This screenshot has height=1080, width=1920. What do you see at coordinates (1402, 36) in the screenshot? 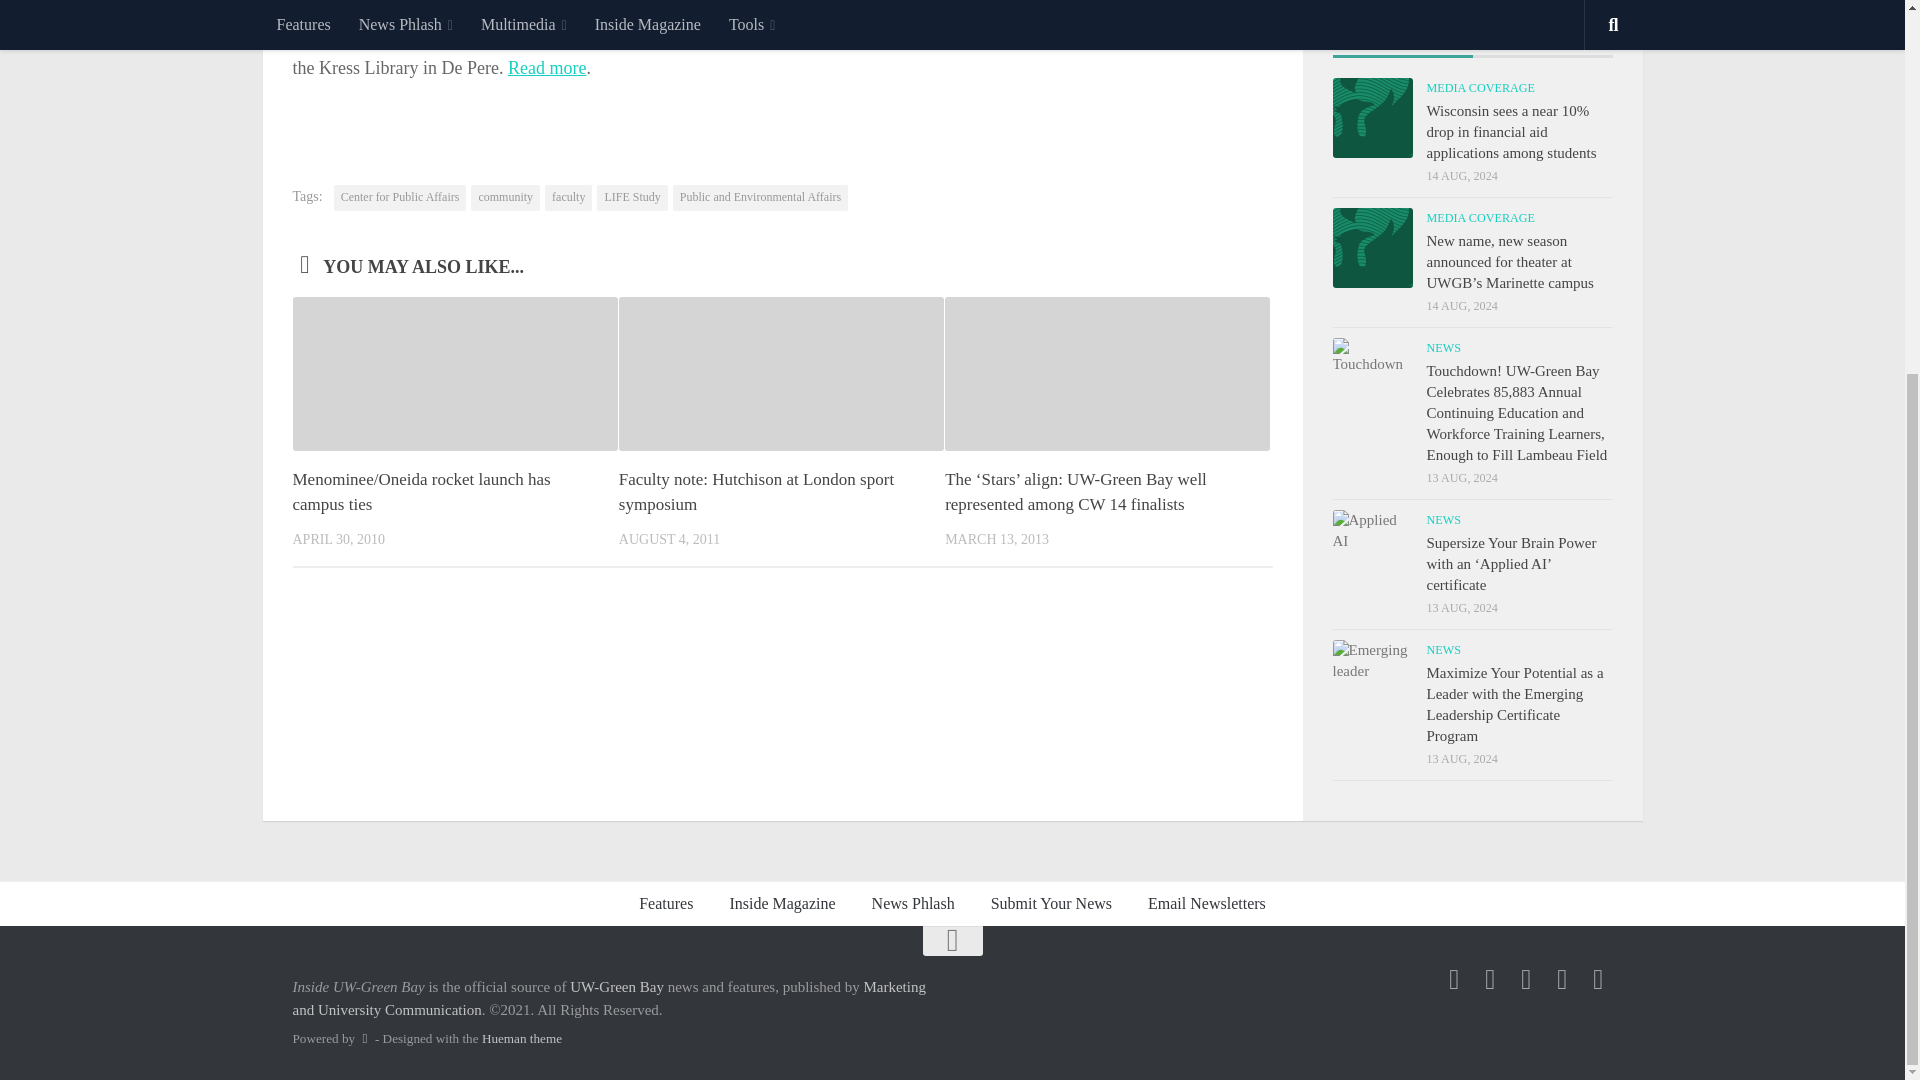
I see `Recent Posts` at bounding box center [1402, 36].